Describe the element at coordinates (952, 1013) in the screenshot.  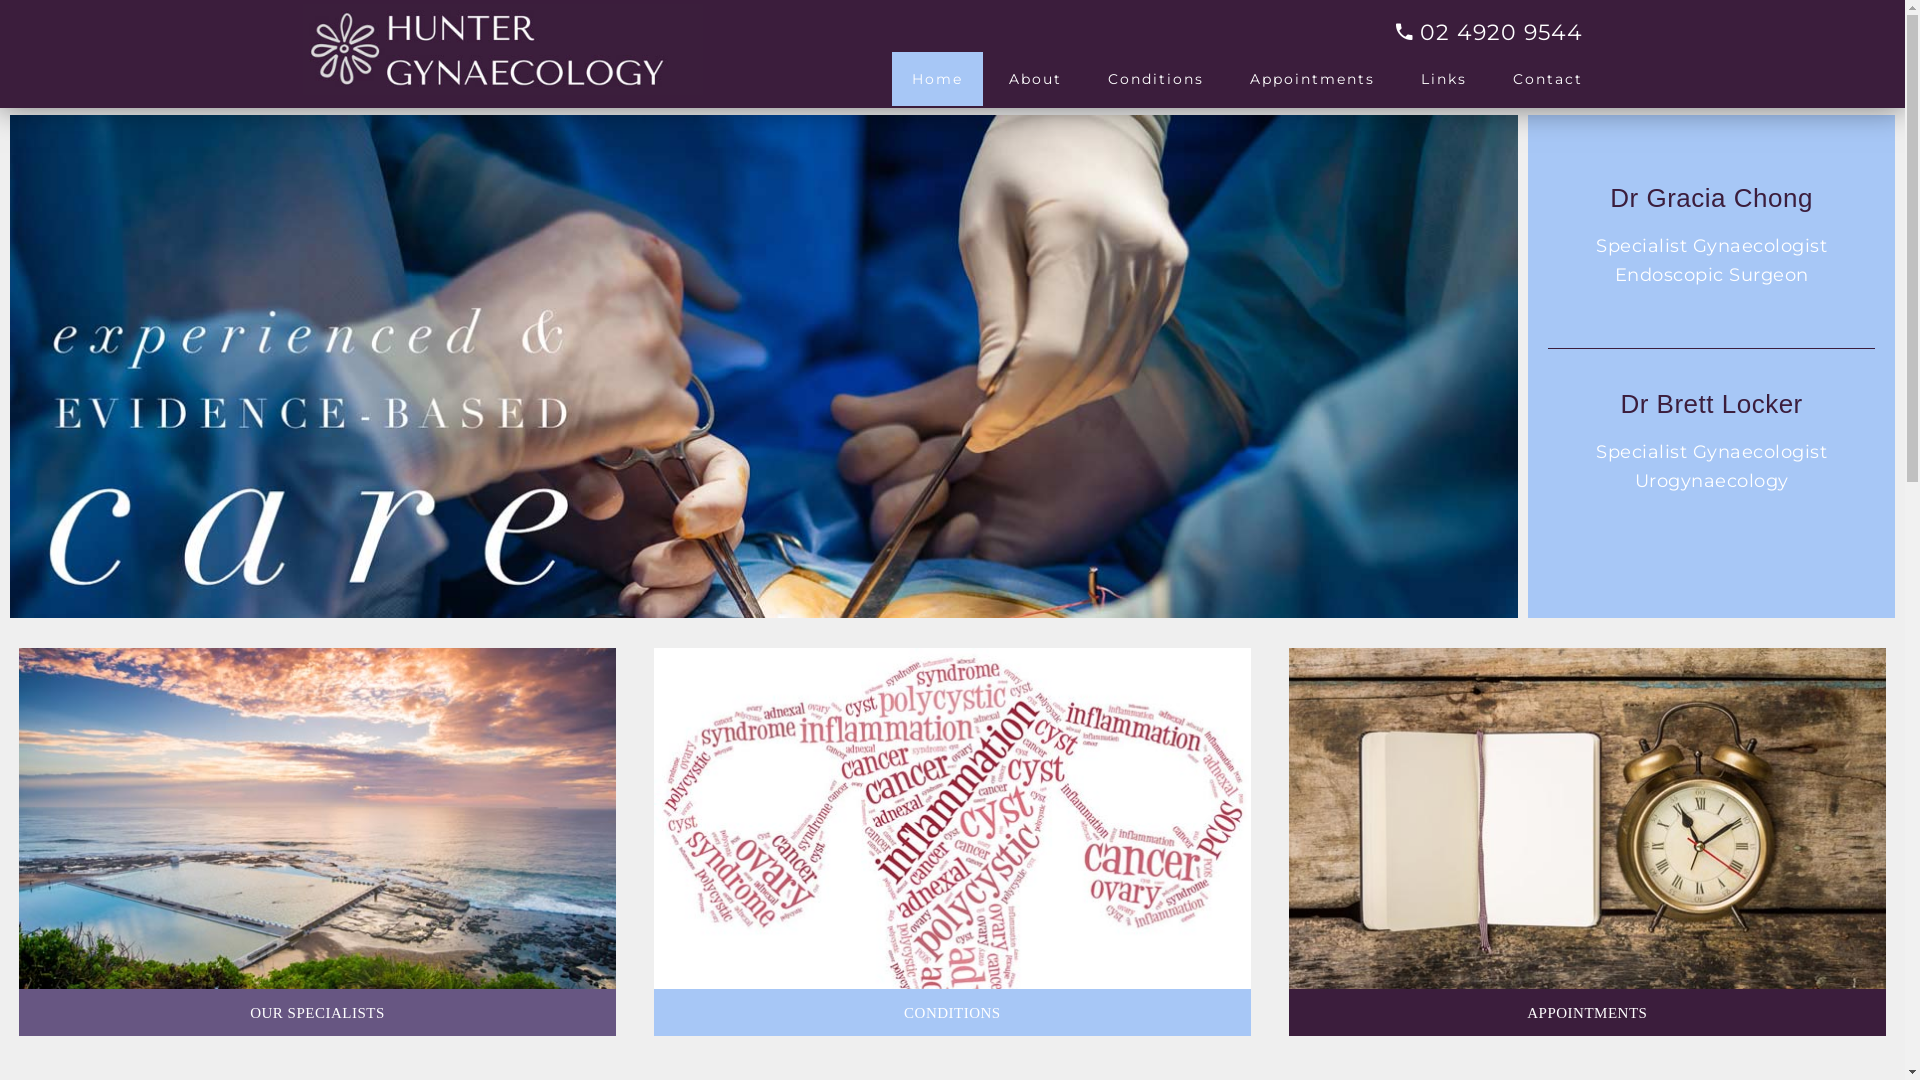
I see `CONDITIONS` at that location.